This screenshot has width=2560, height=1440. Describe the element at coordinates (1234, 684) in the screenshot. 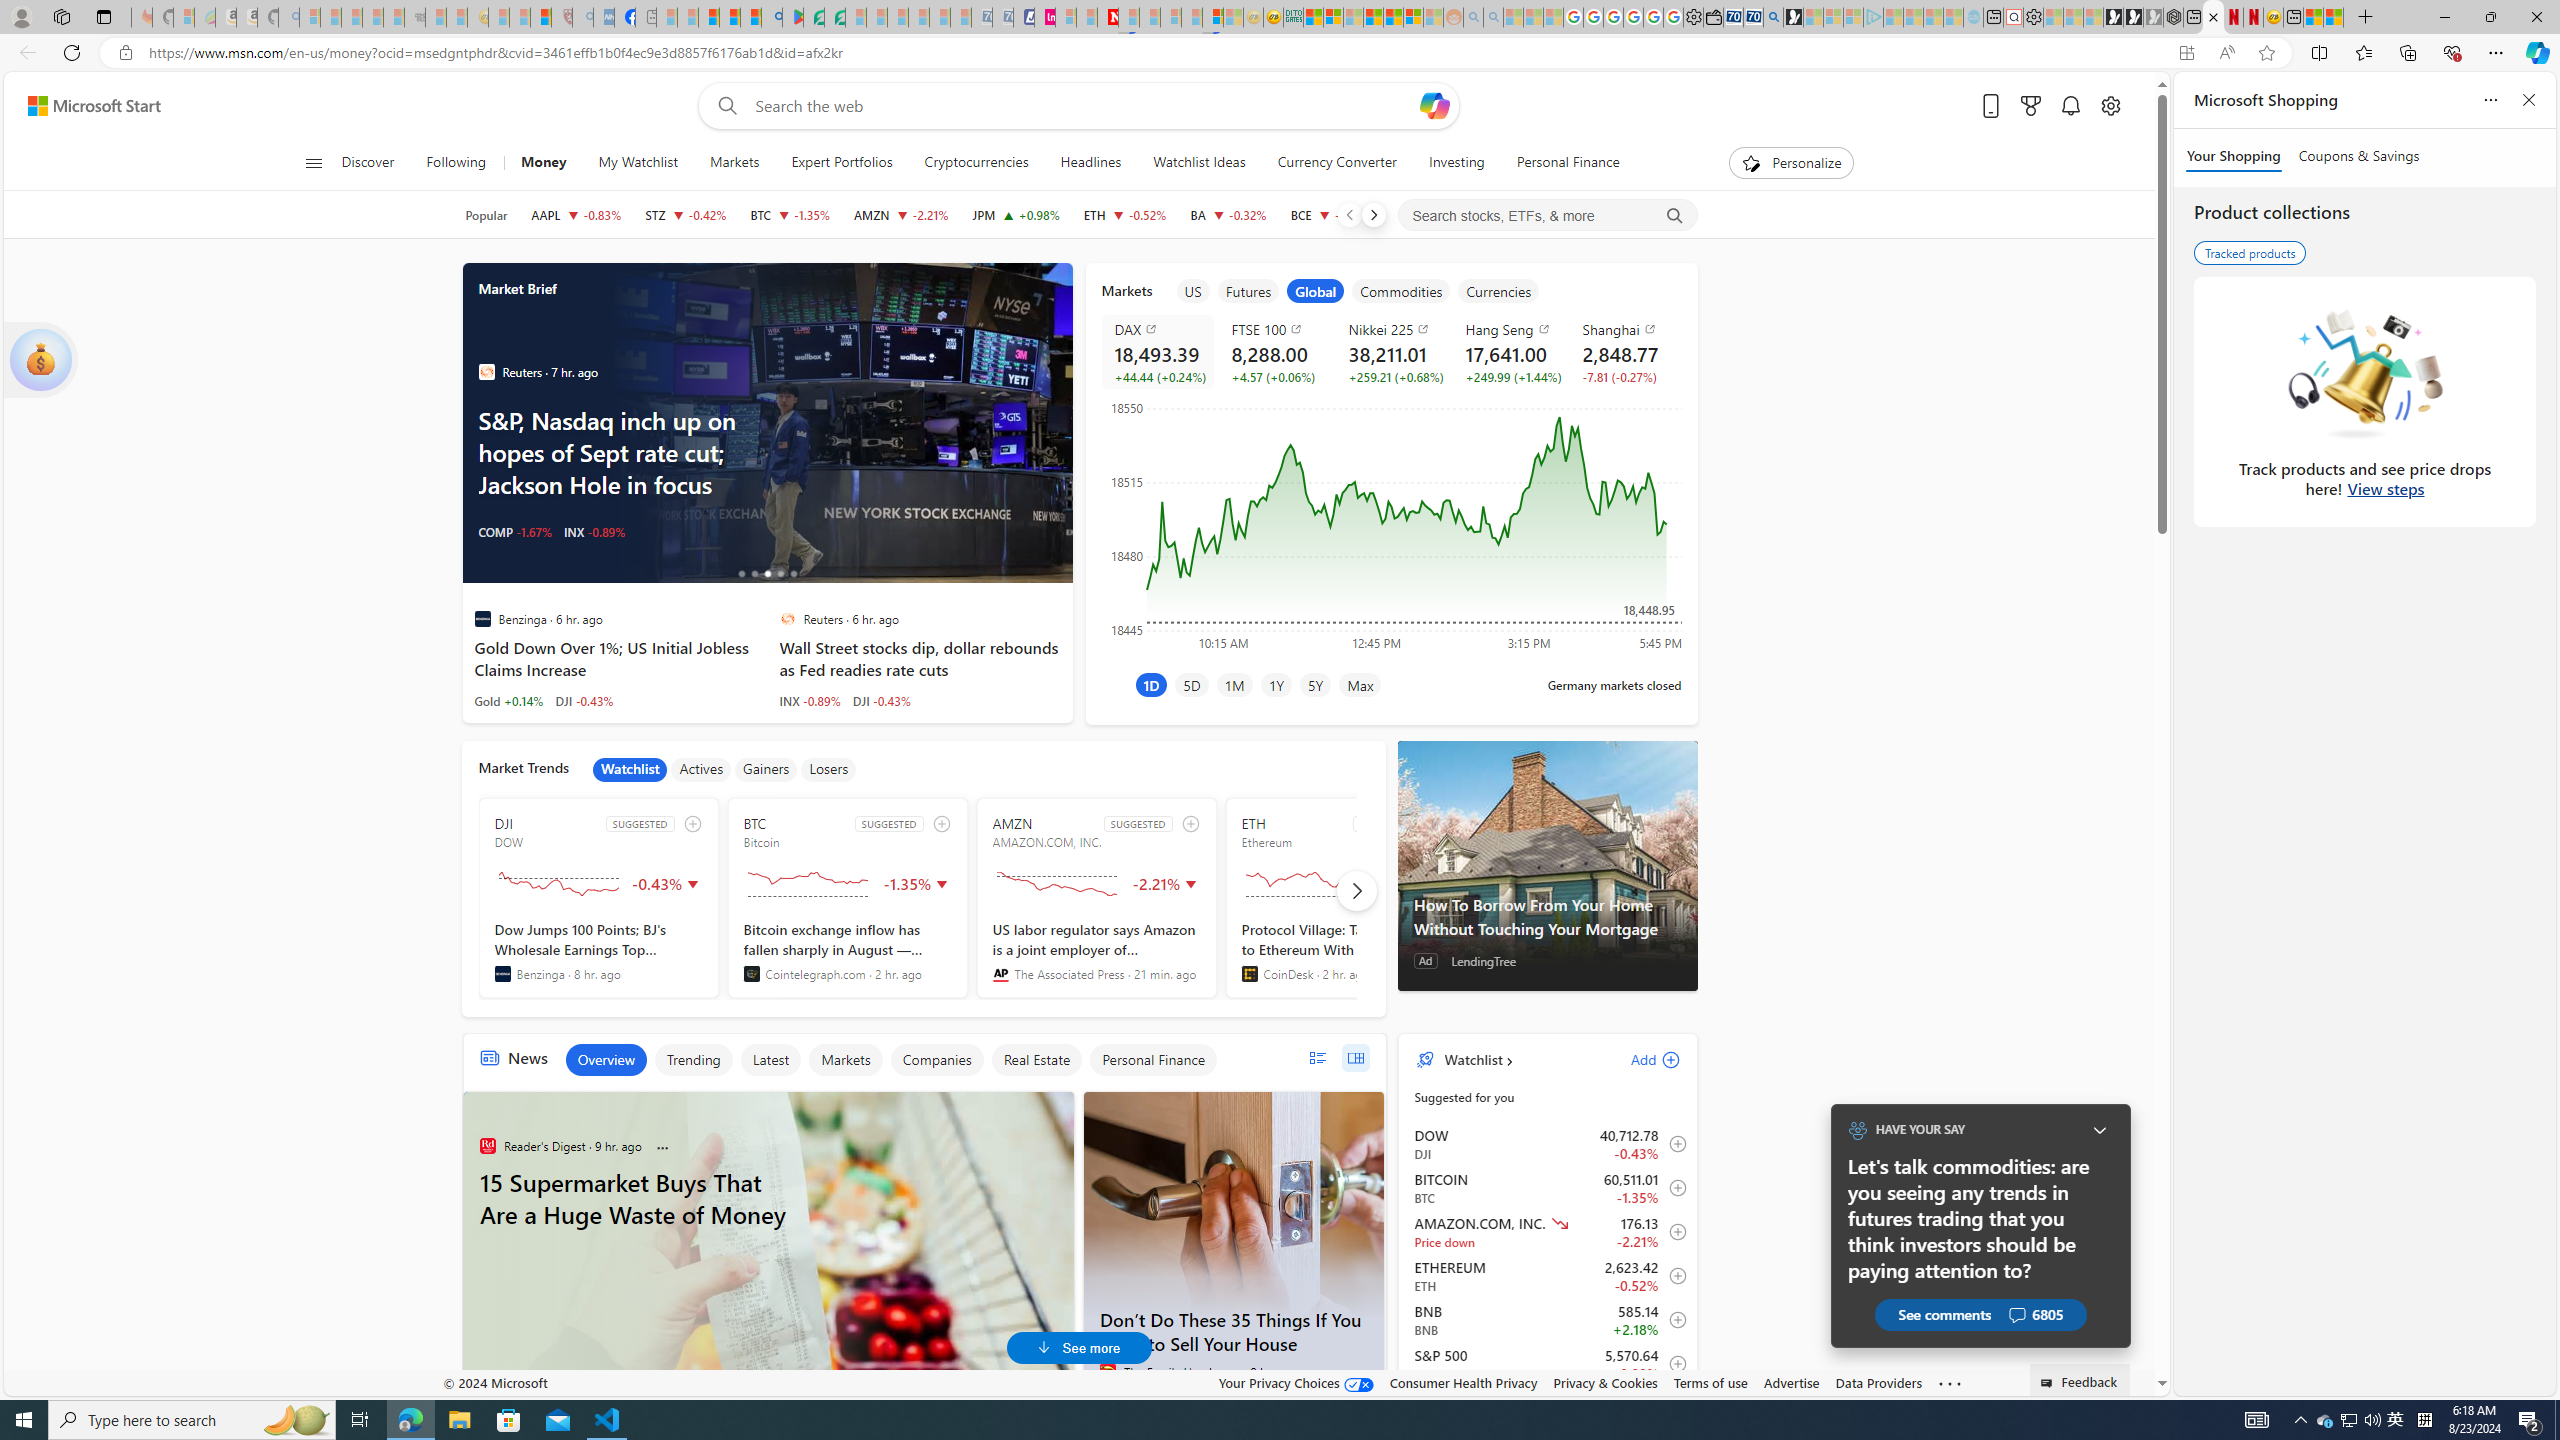

I see `1M` at that location.